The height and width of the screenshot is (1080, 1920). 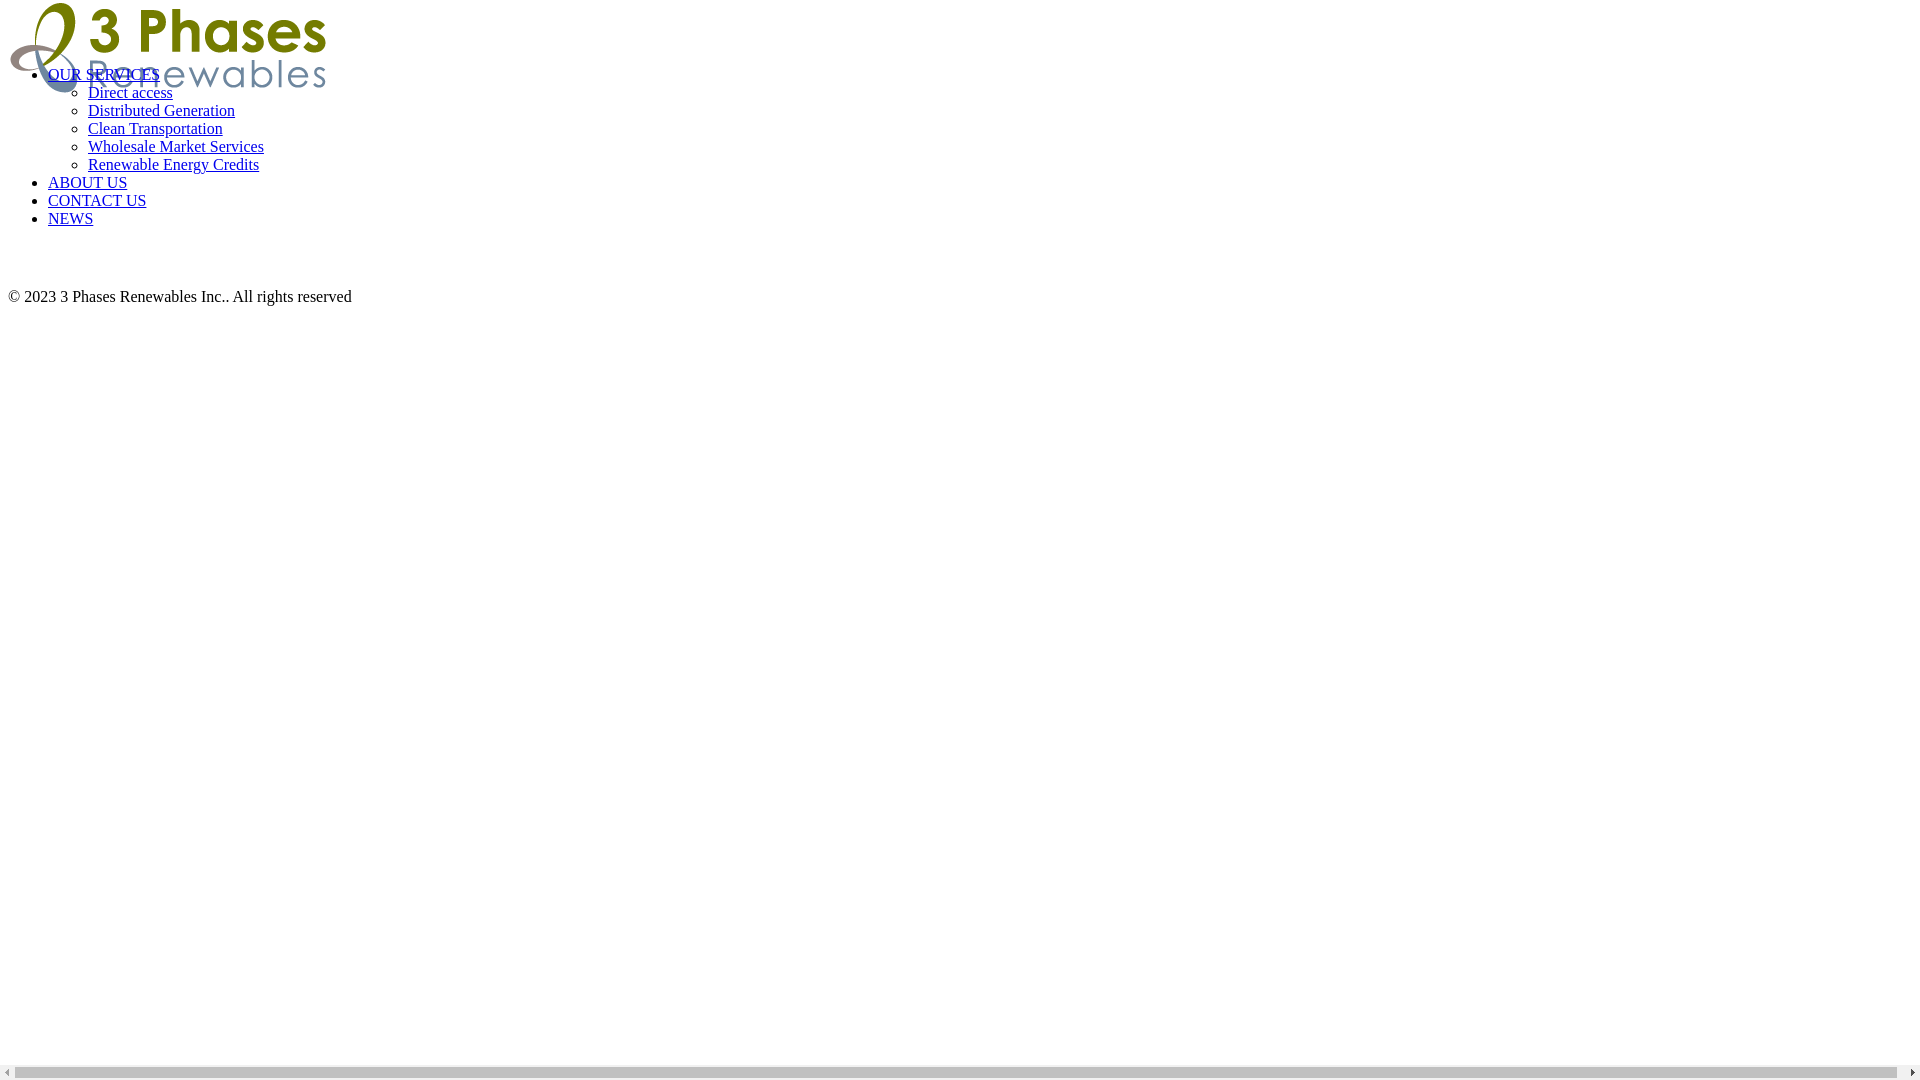 What do you see at coordinates (104, 74) in the screenshot?
I see `OUR SERVICES` at bounding box center [104, 74].